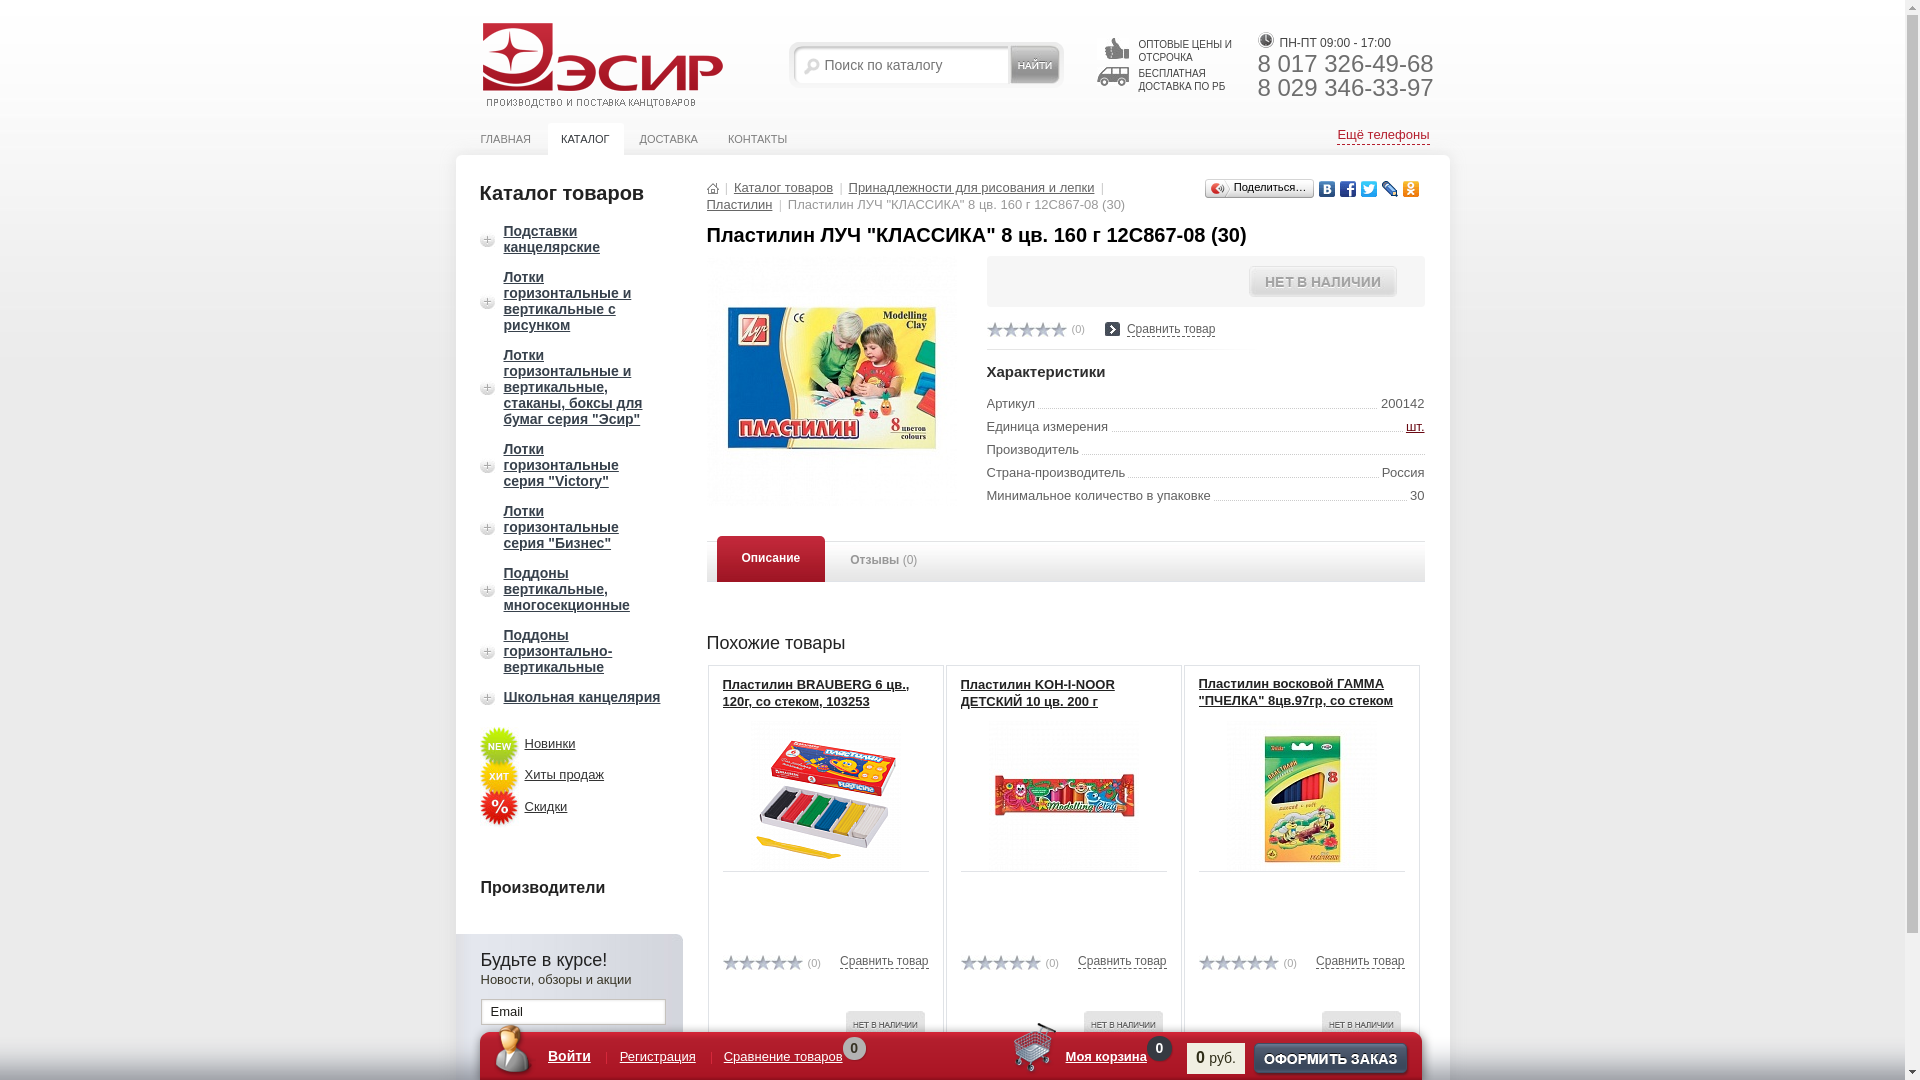 The height and width of the screenshot is (1080, 1920). Describe the element at coordinates (730, 962) in the screenshot. I see `1` at that location.